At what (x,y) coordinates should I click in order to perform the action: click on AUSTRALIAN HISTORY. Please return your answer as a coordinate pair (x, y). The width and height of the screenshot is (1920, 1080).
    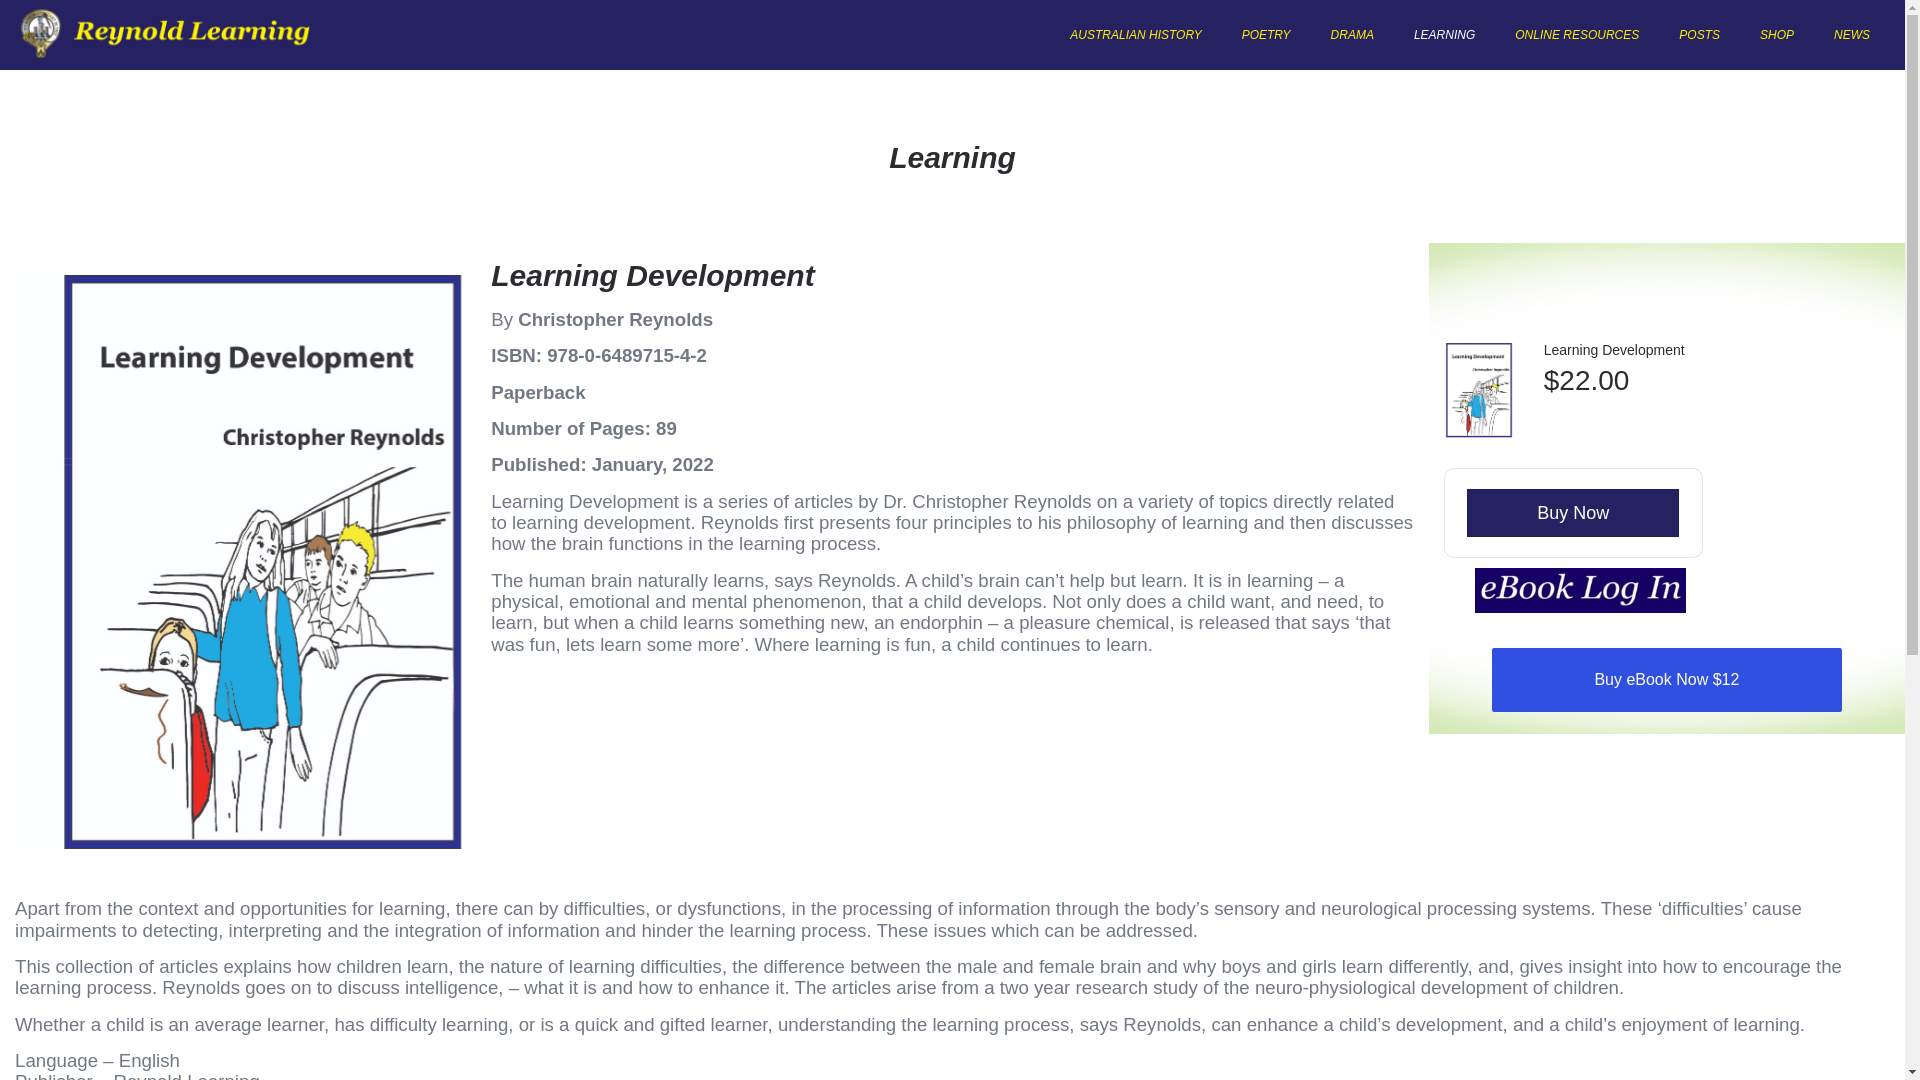
    Looking at the image, I should click on (1136, 34).